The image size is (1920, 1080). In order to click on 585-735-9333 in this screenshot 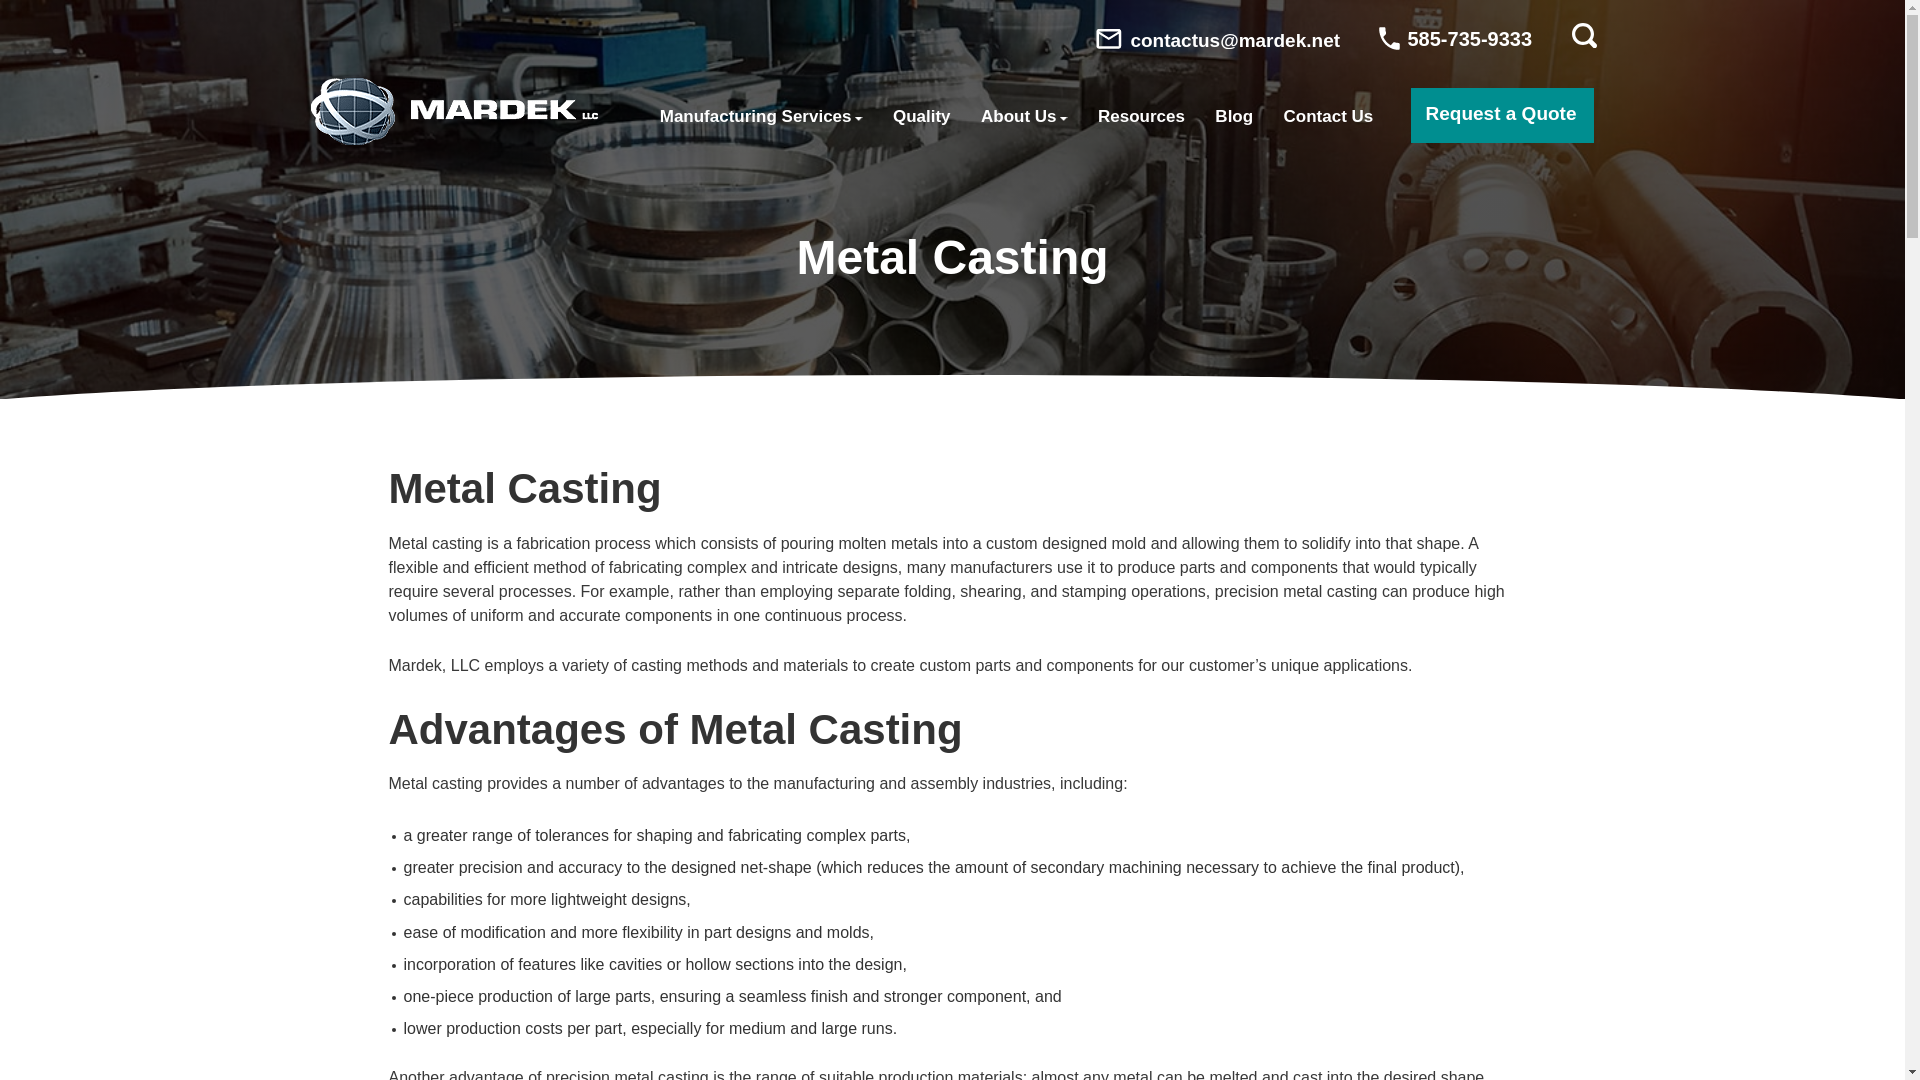, I will do `click(1455, 38)`.